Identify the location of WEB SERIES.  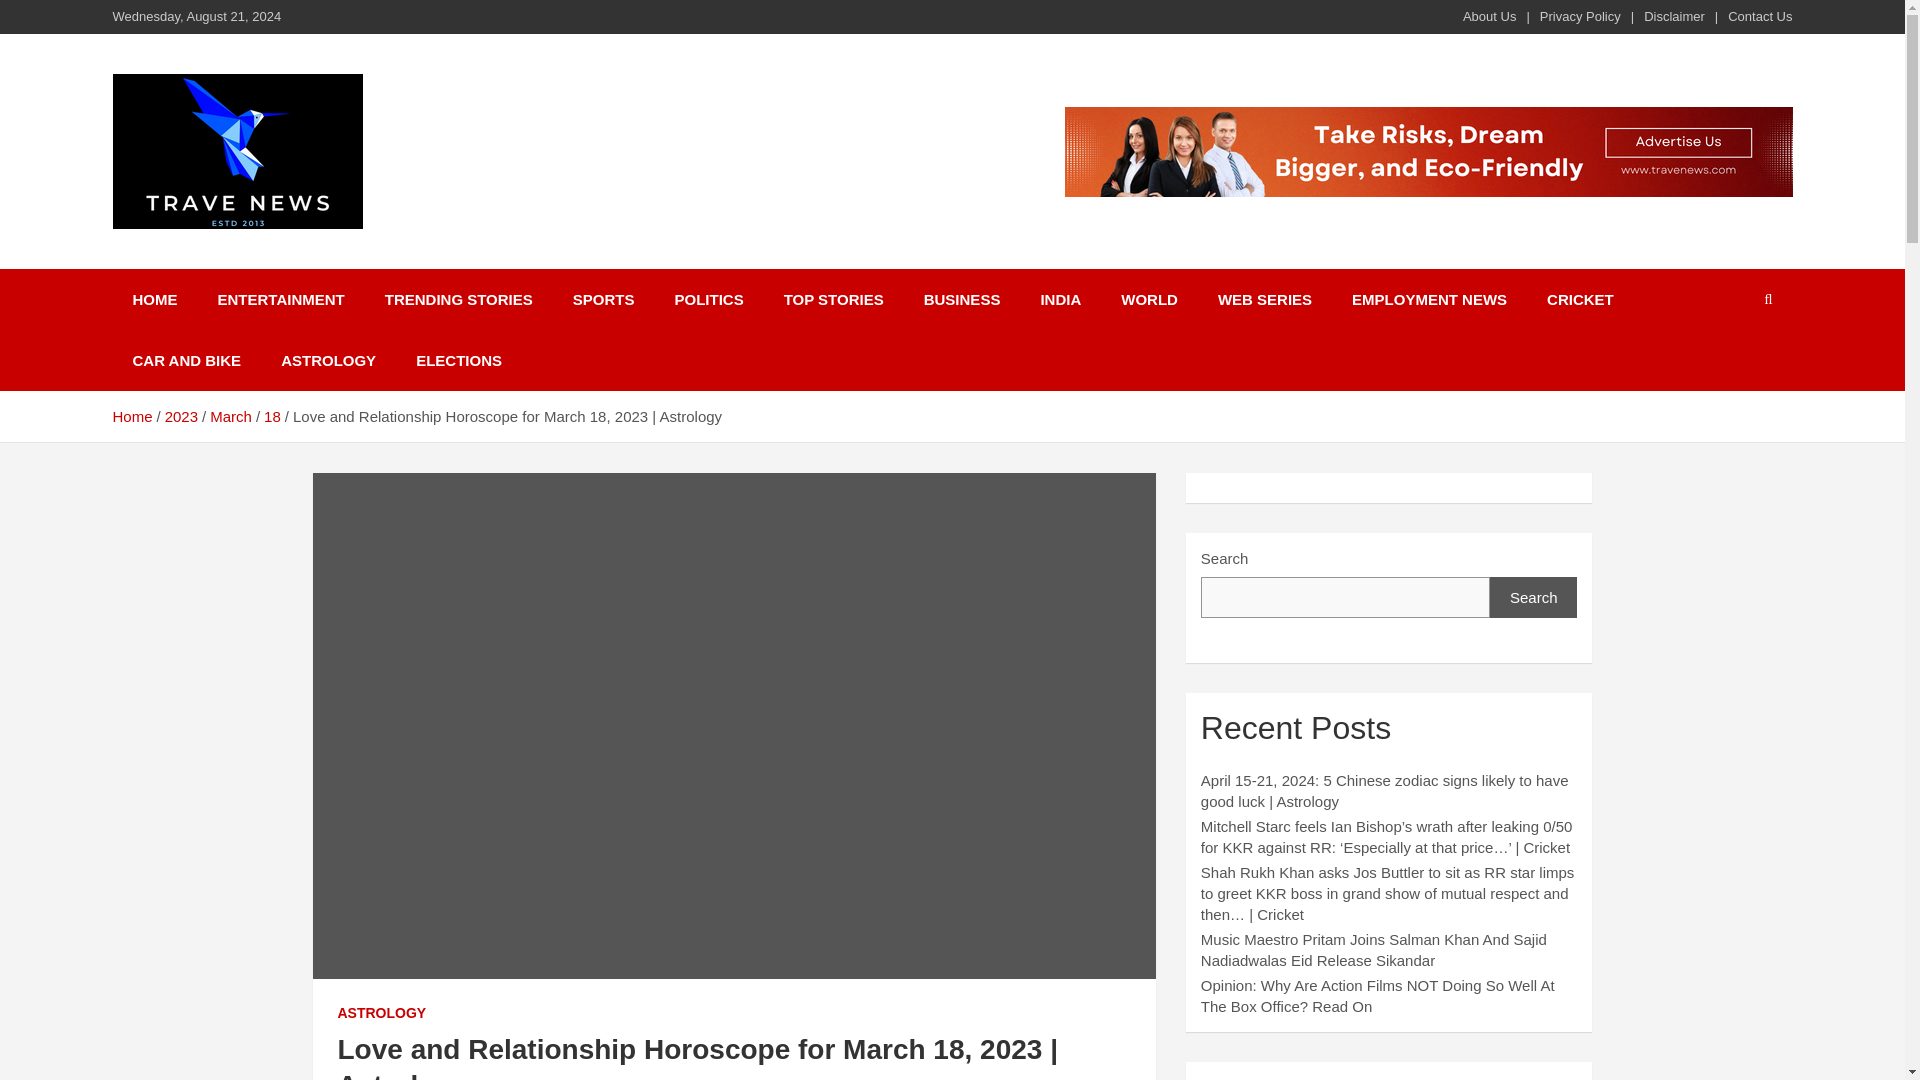
(1265, 299).